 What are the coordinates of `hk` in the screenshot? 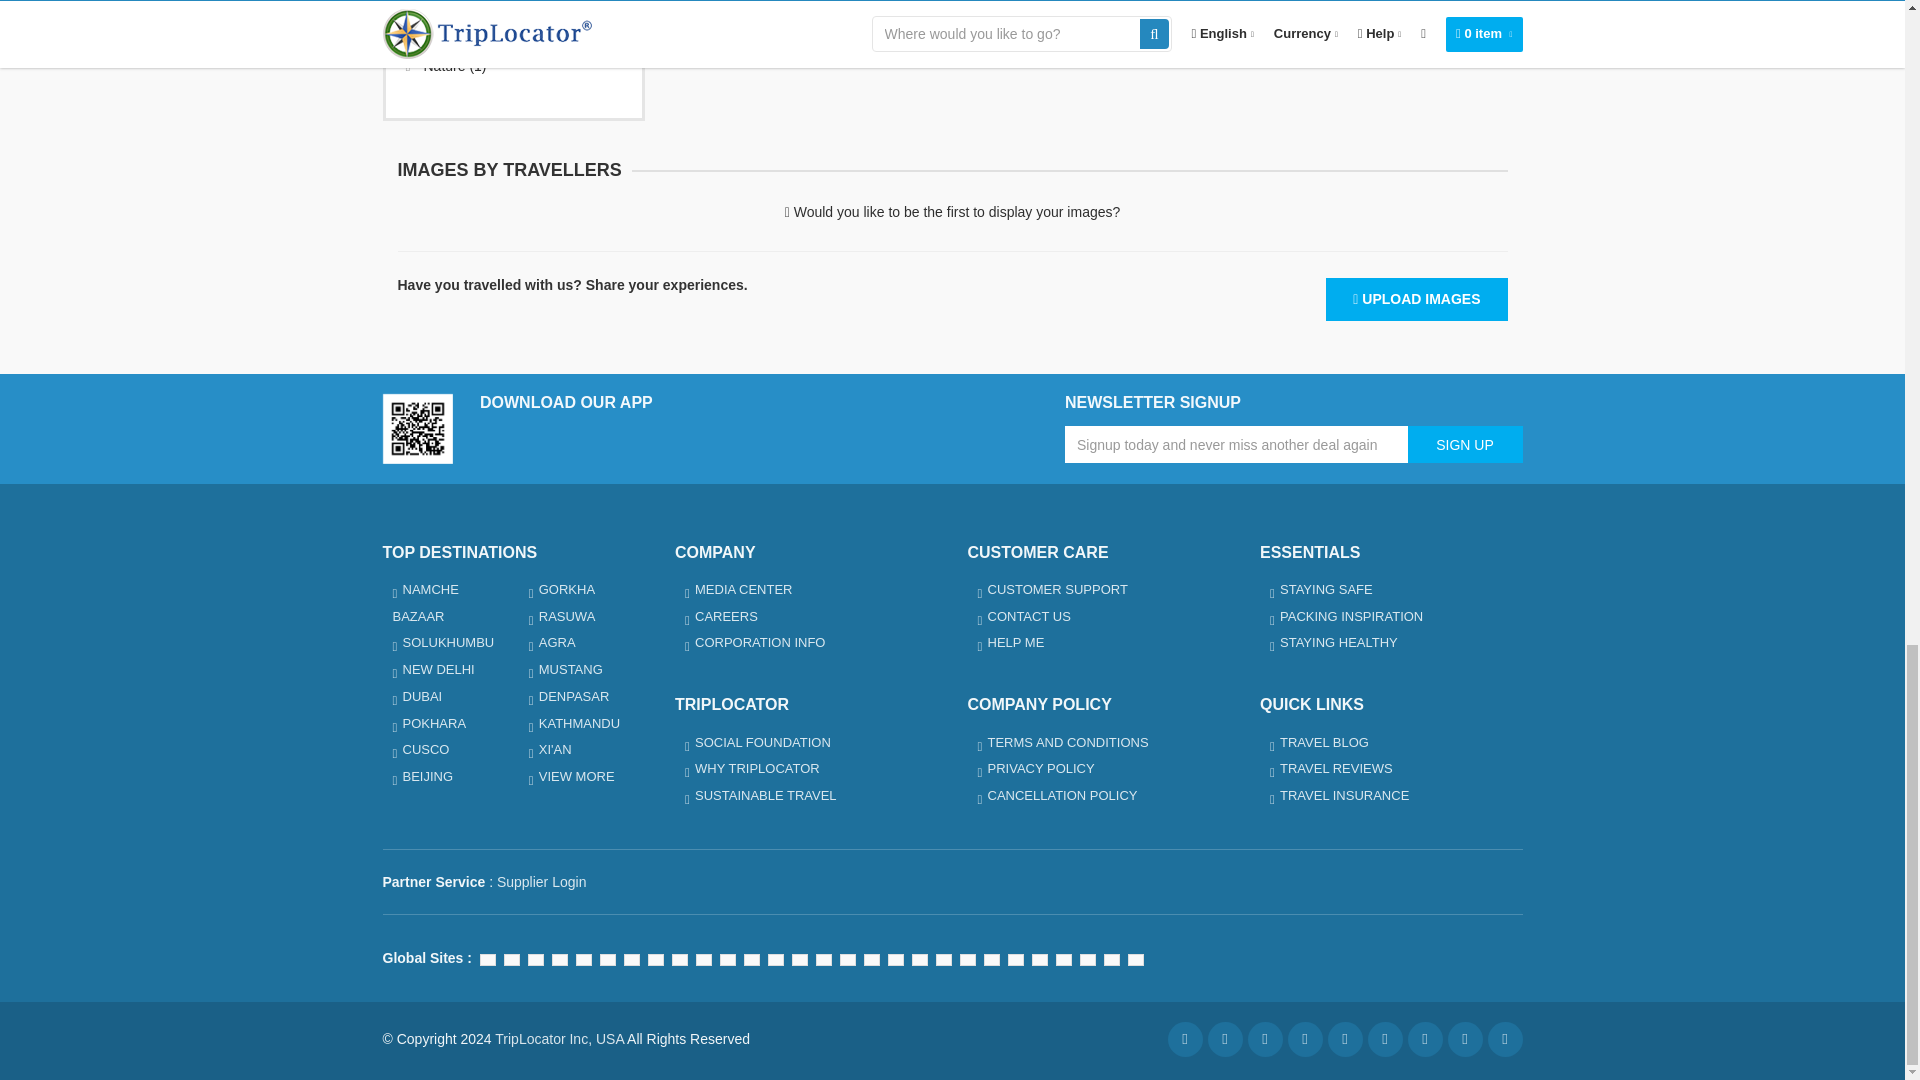 It's located at (704, 959).